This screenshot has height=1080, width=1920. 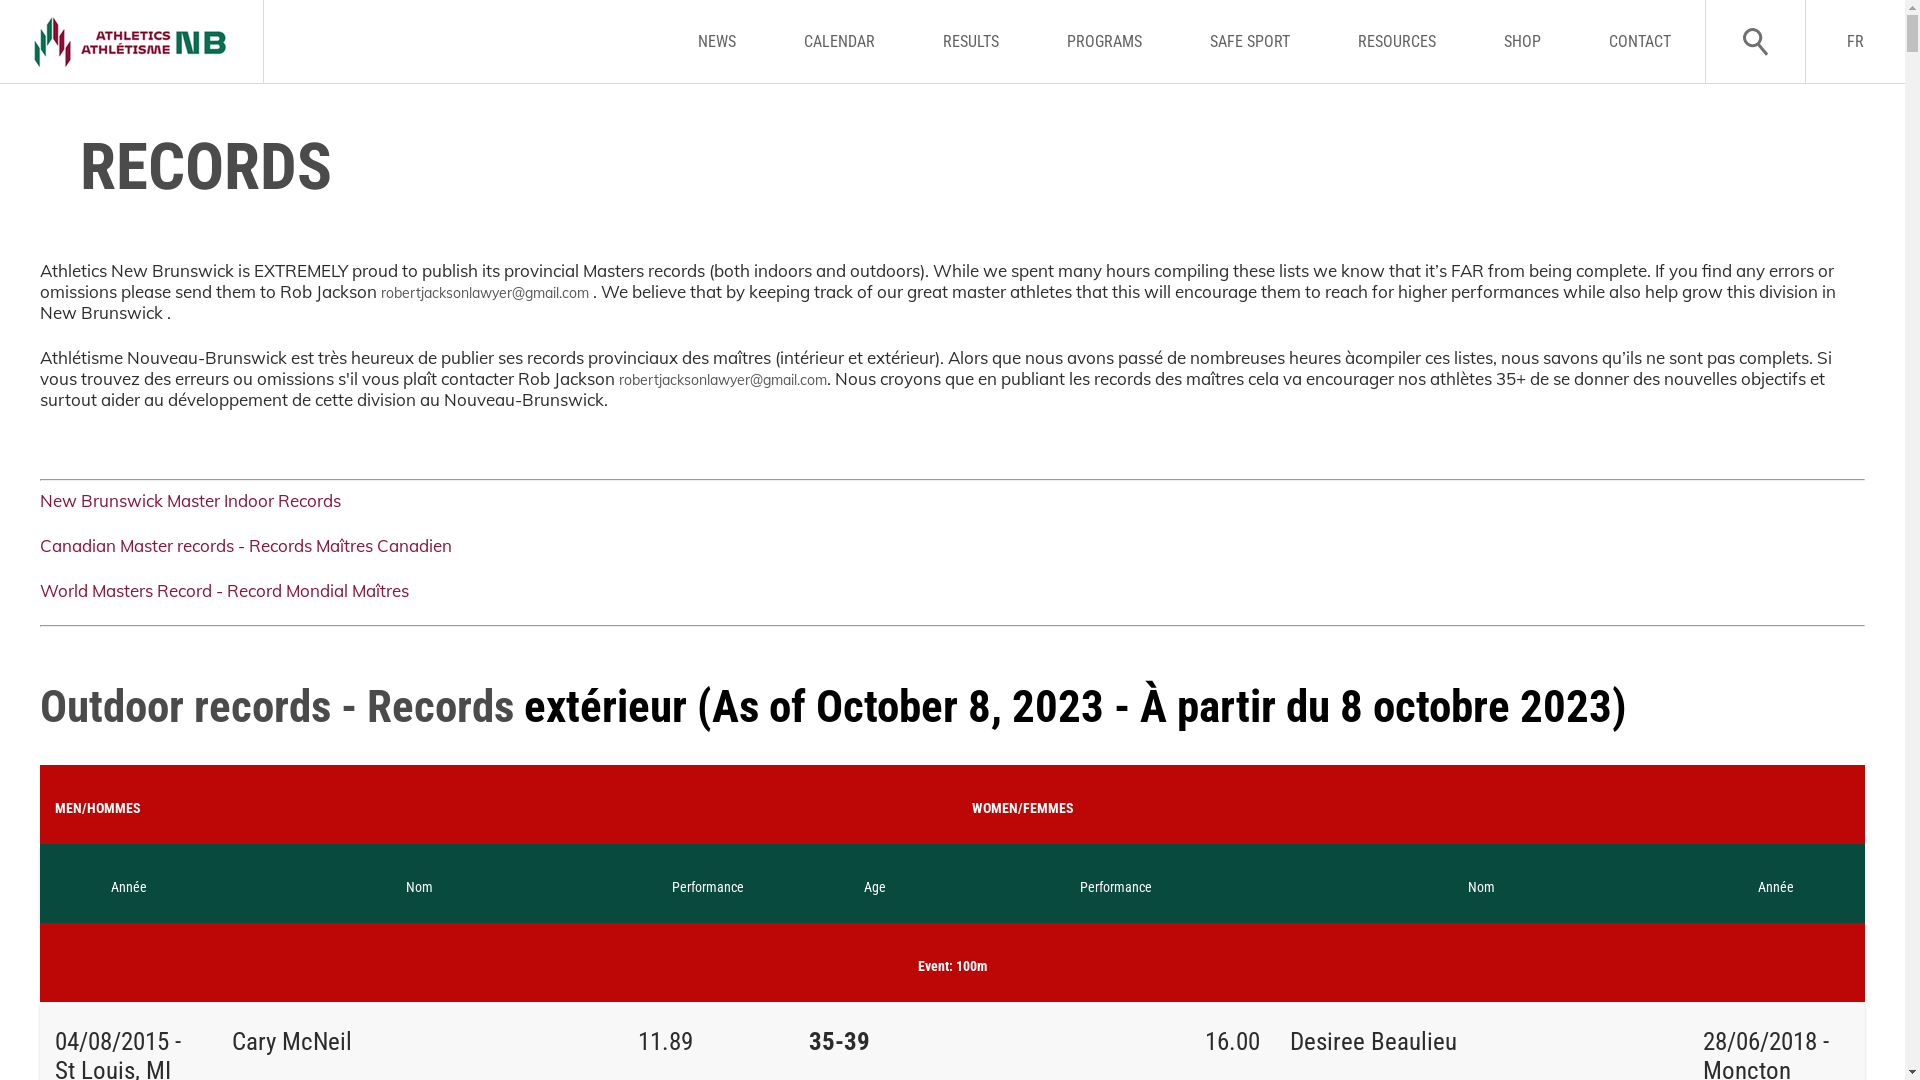 What do you see at coordinates (132, 42) in the screenshot?
I see `Athletics New Brunswick` at bounding box center [132, 42].